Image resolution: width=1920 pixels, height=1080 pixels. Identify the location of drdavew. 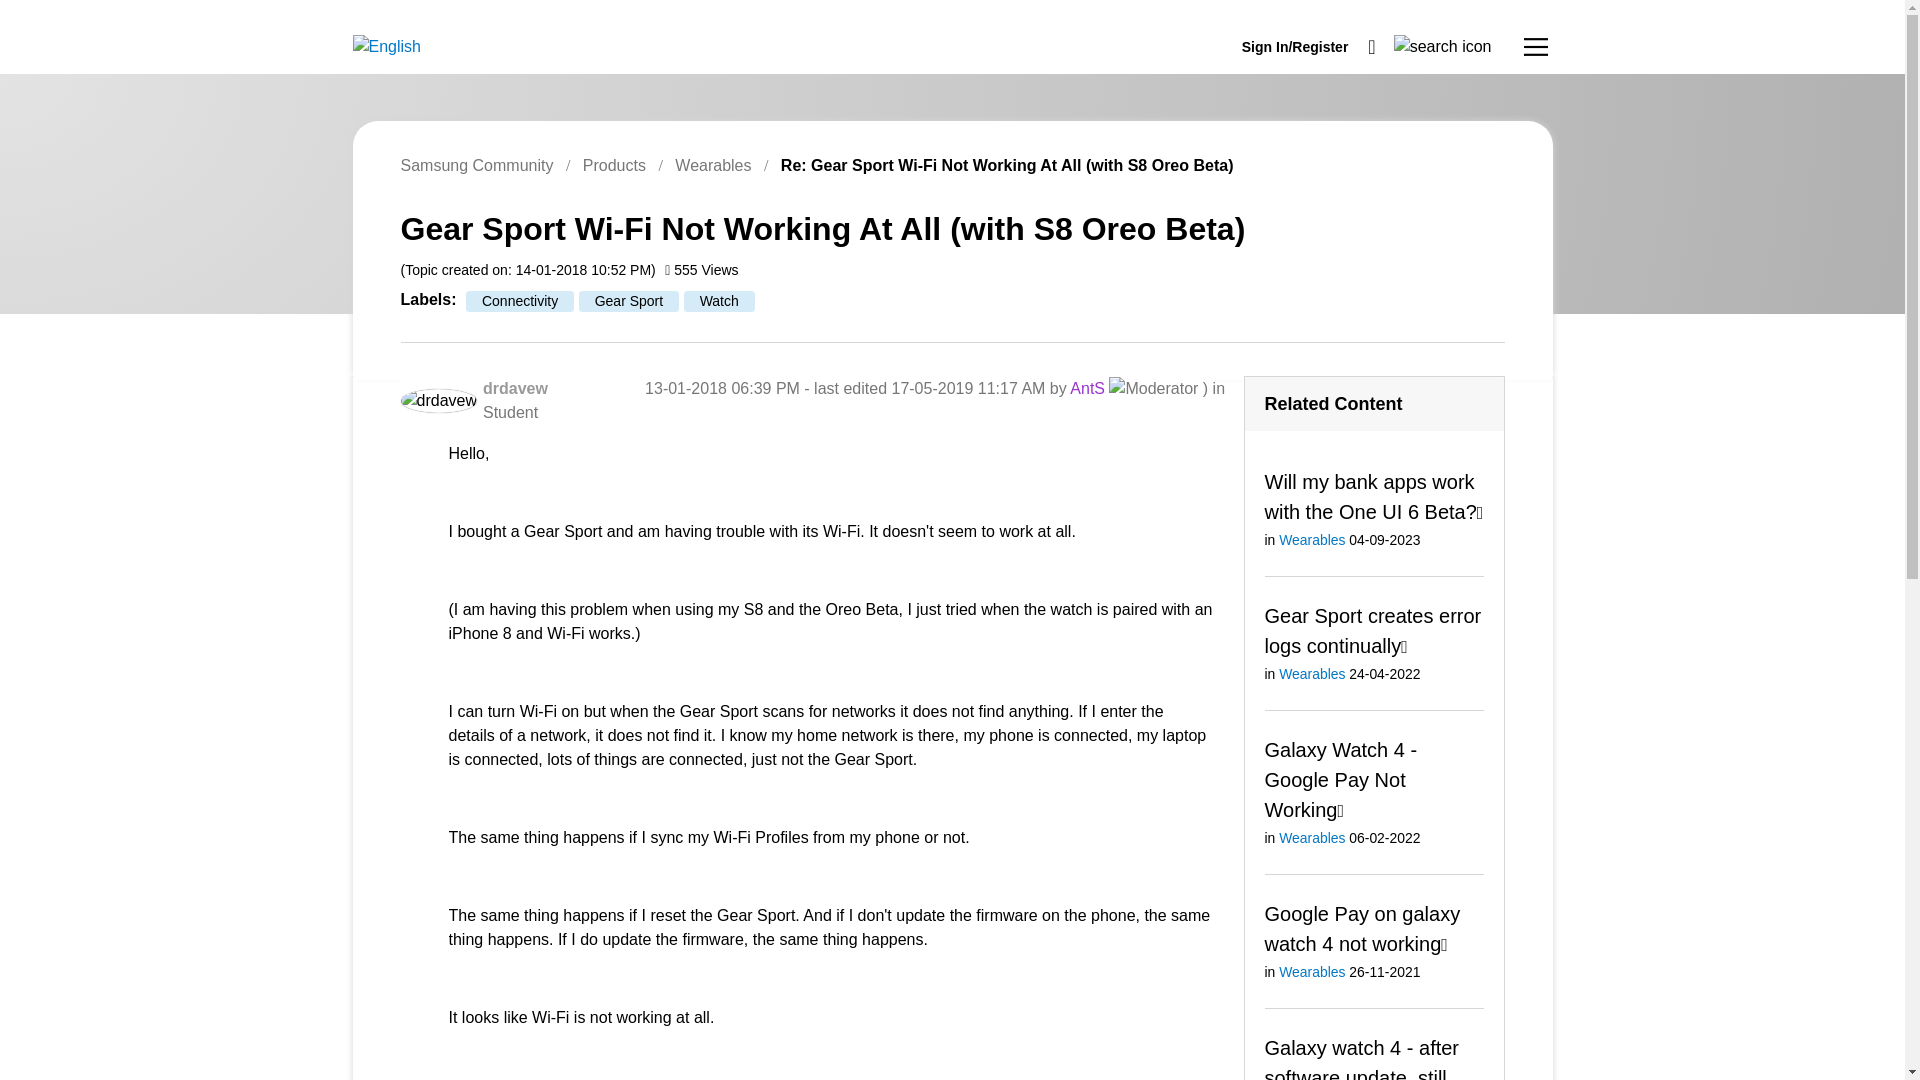
(515, 388).